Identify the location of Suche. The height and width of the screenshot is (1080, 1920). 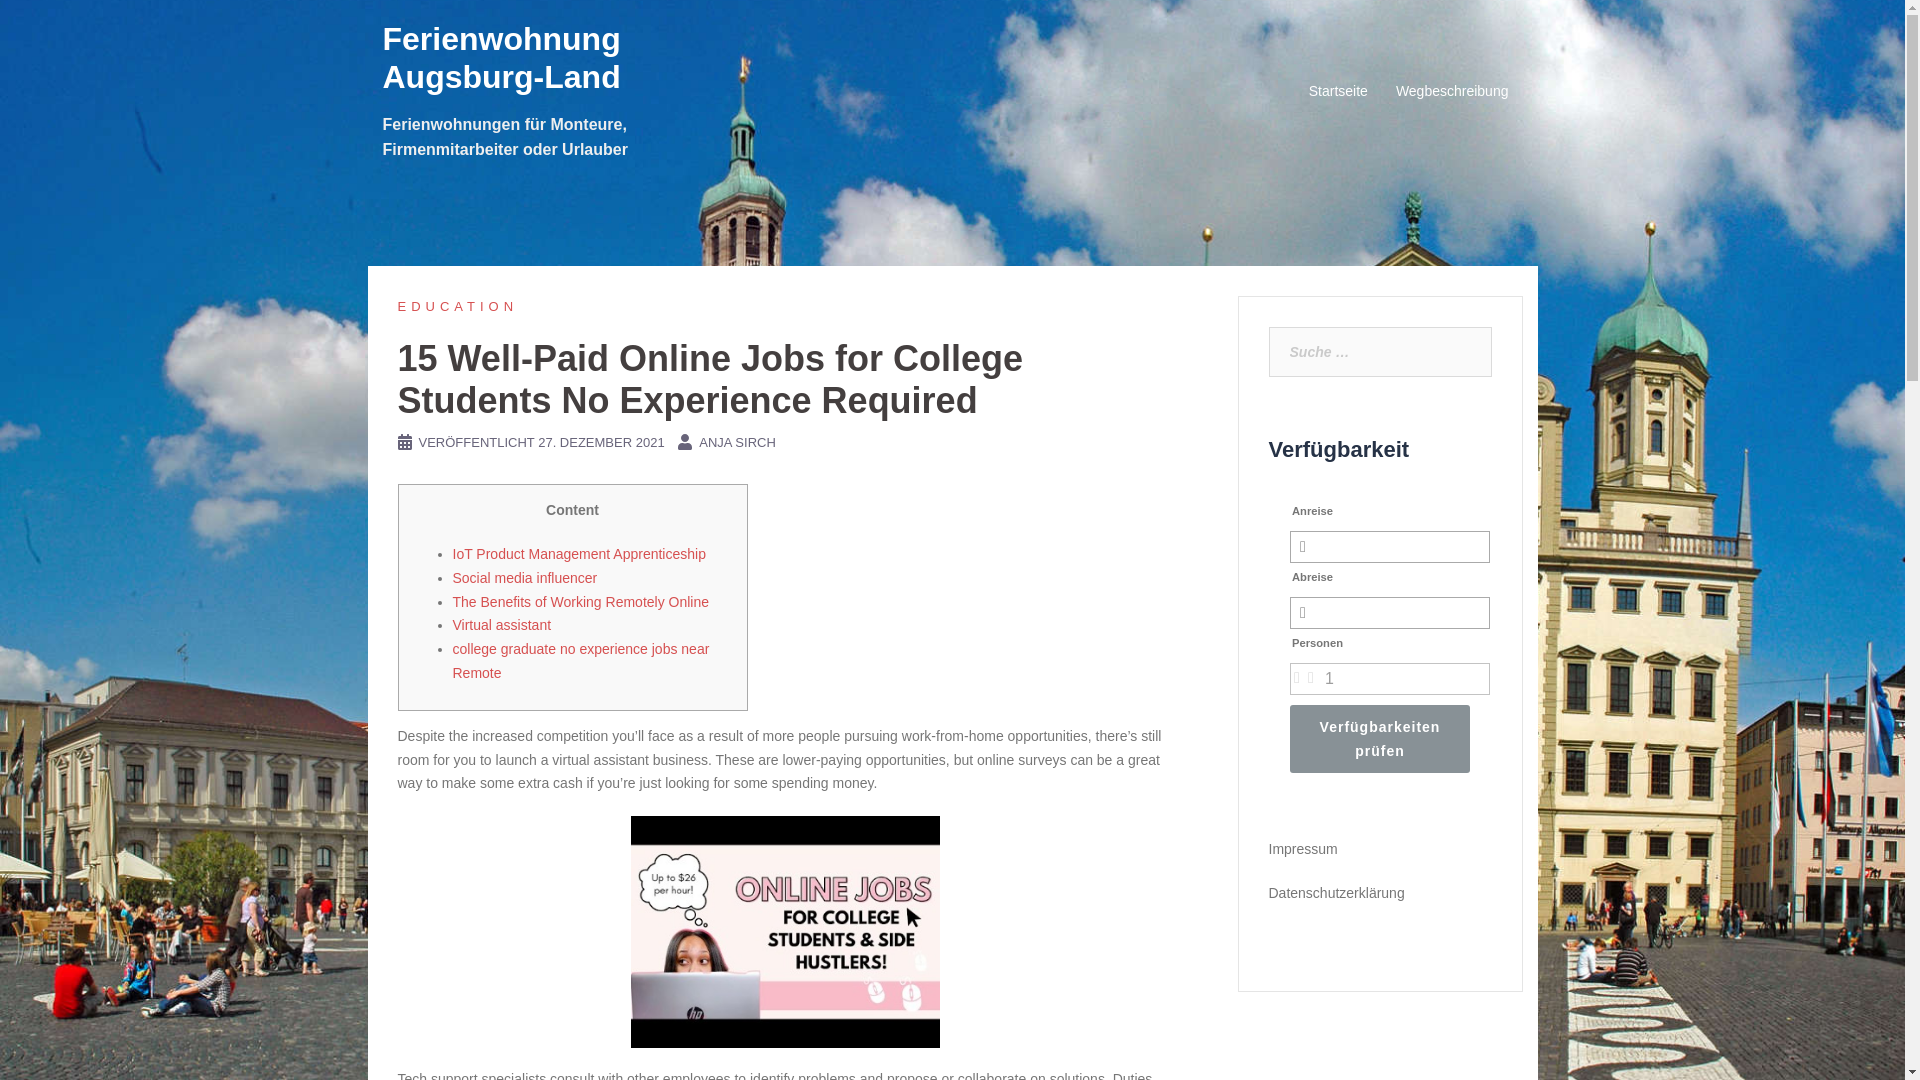
(58, 24).